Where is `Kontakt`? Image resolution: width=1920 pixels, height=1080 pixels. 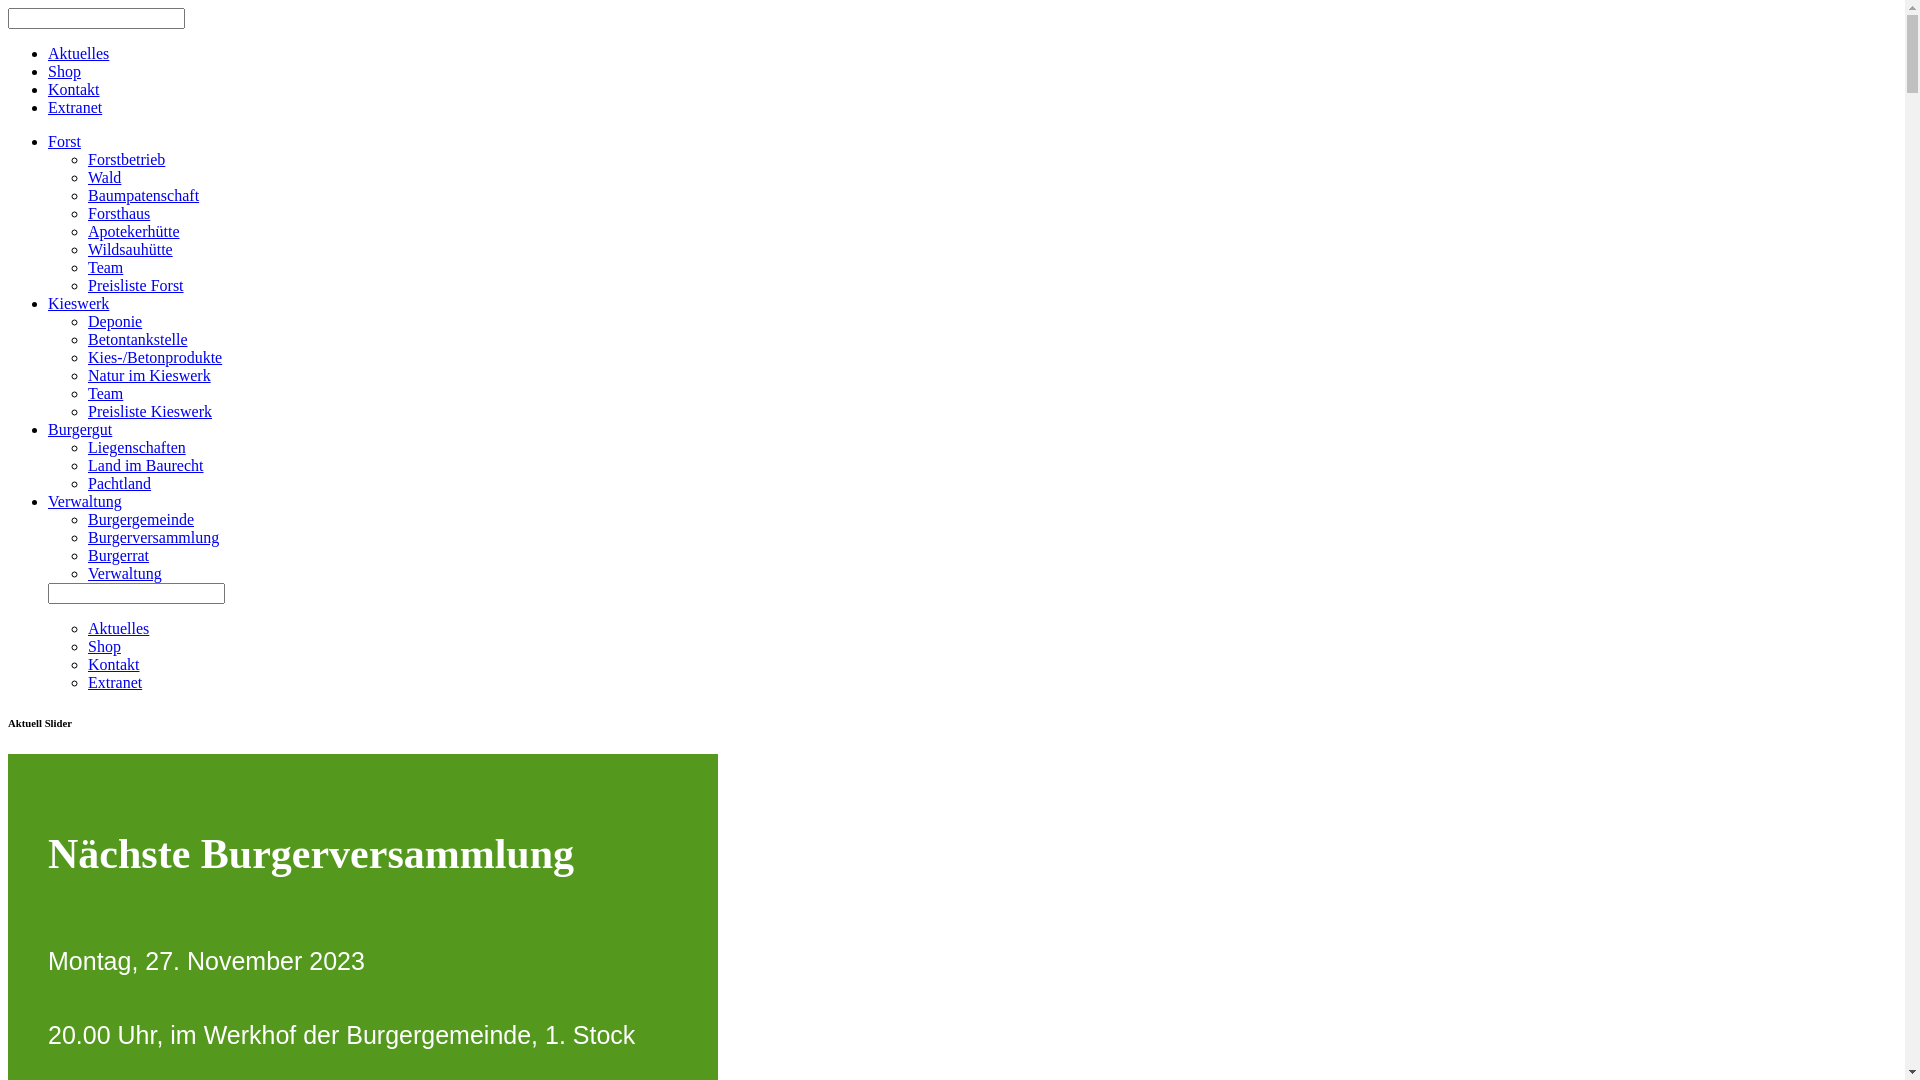 Kontakt is located at coordinates (74, 90).